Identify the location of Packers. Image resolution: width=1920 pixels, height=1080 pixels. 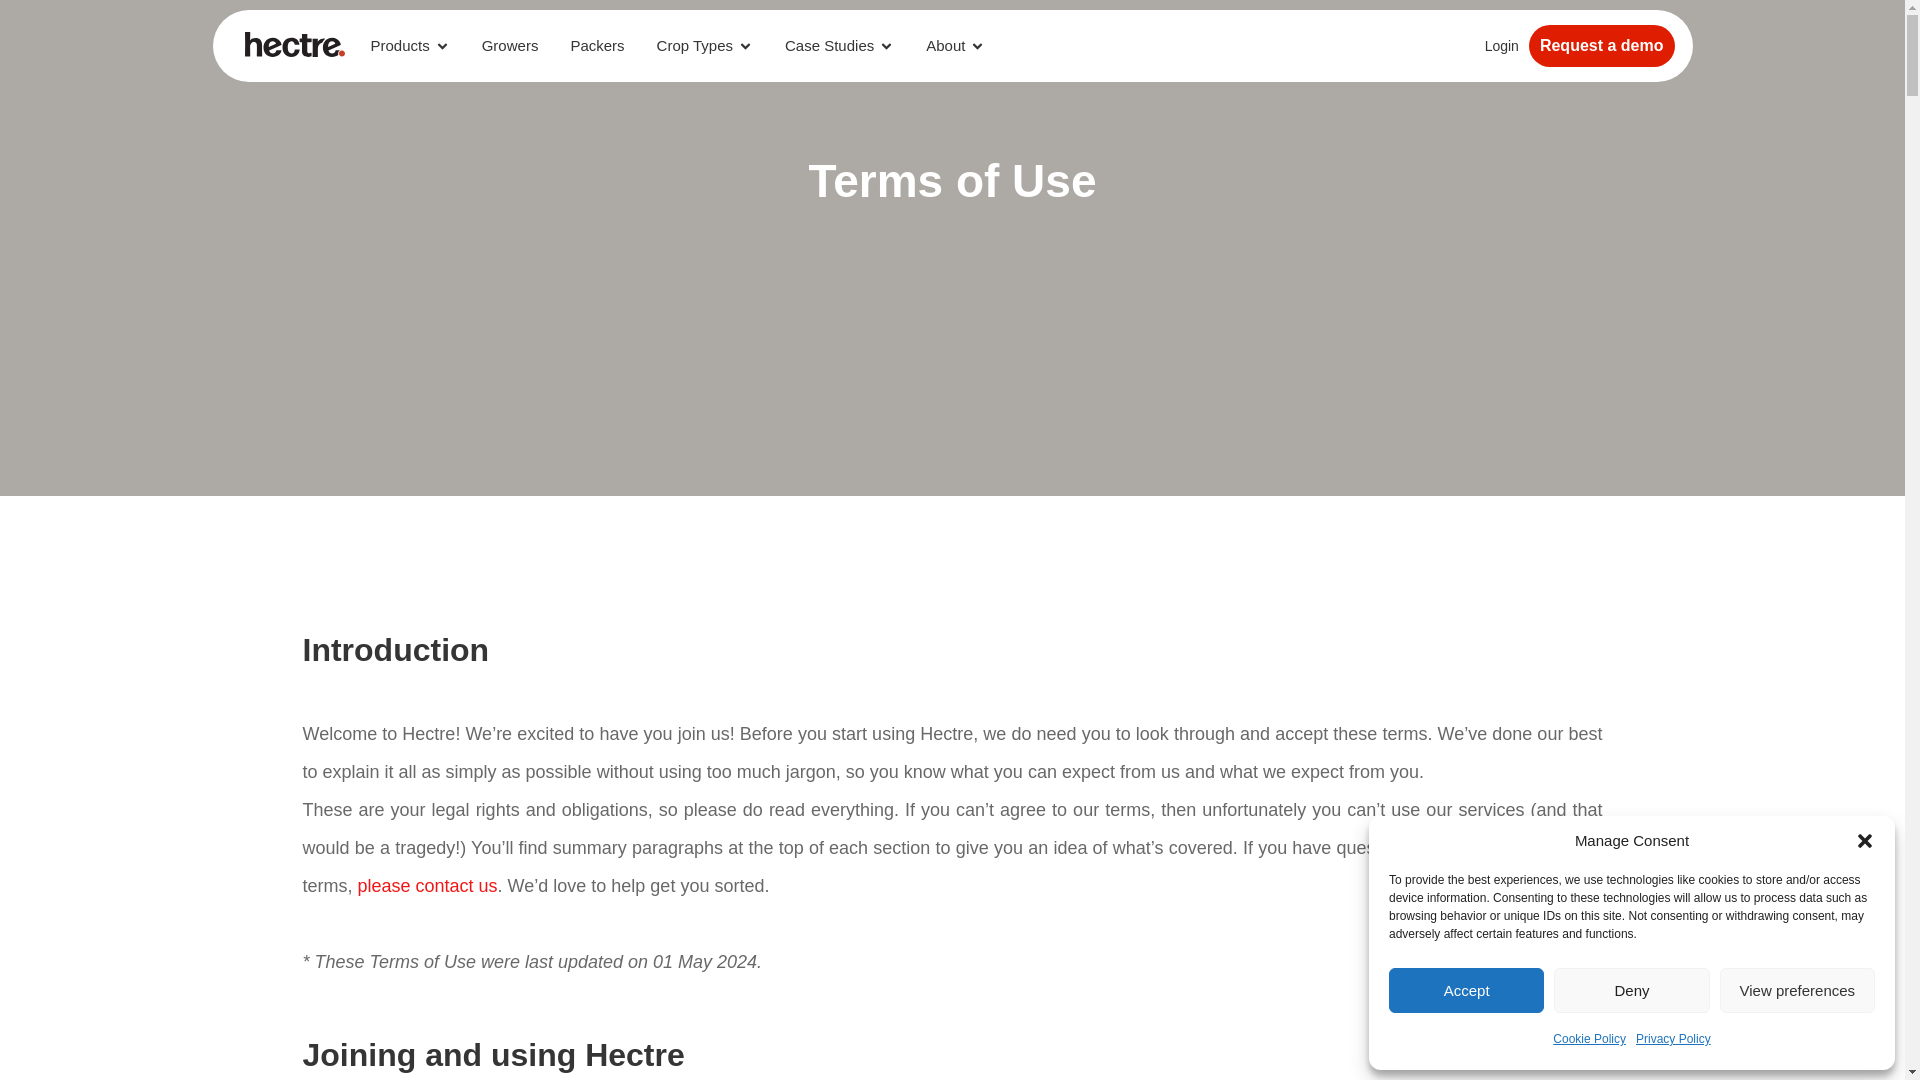
(597, 46).